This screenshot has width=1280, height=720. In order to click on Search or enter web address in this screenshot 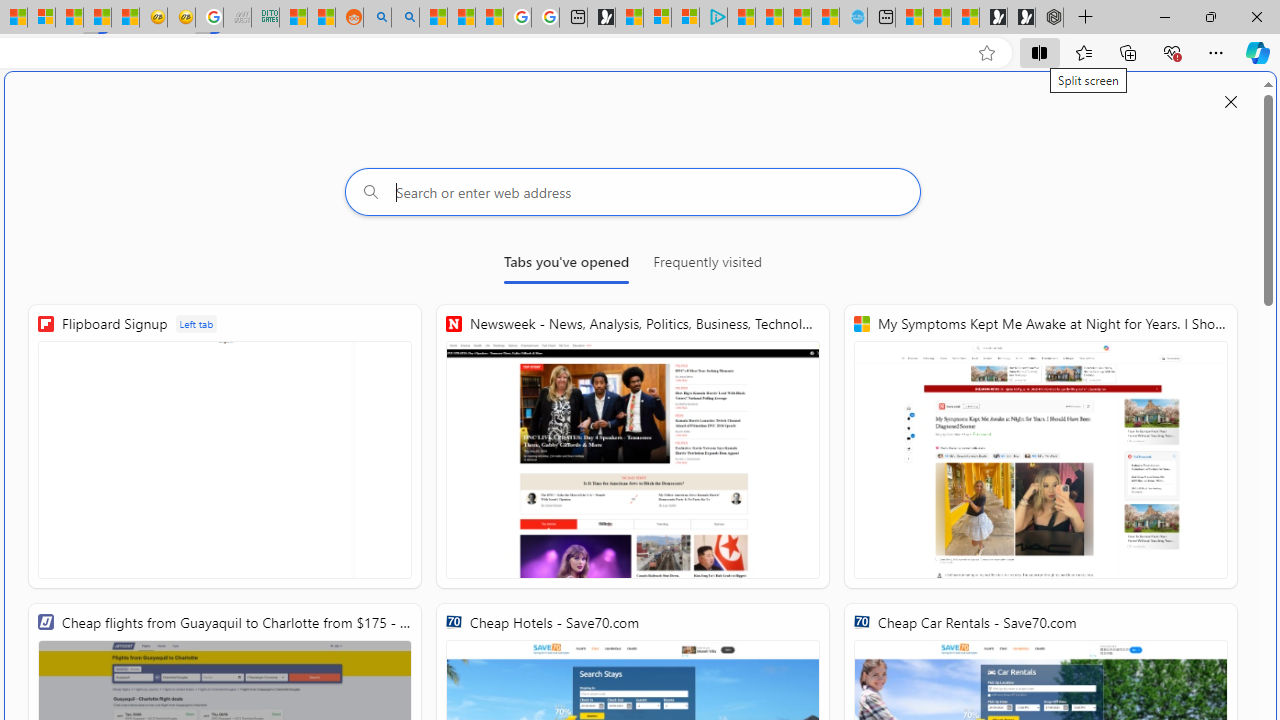, I will do `click(633, 192)`.